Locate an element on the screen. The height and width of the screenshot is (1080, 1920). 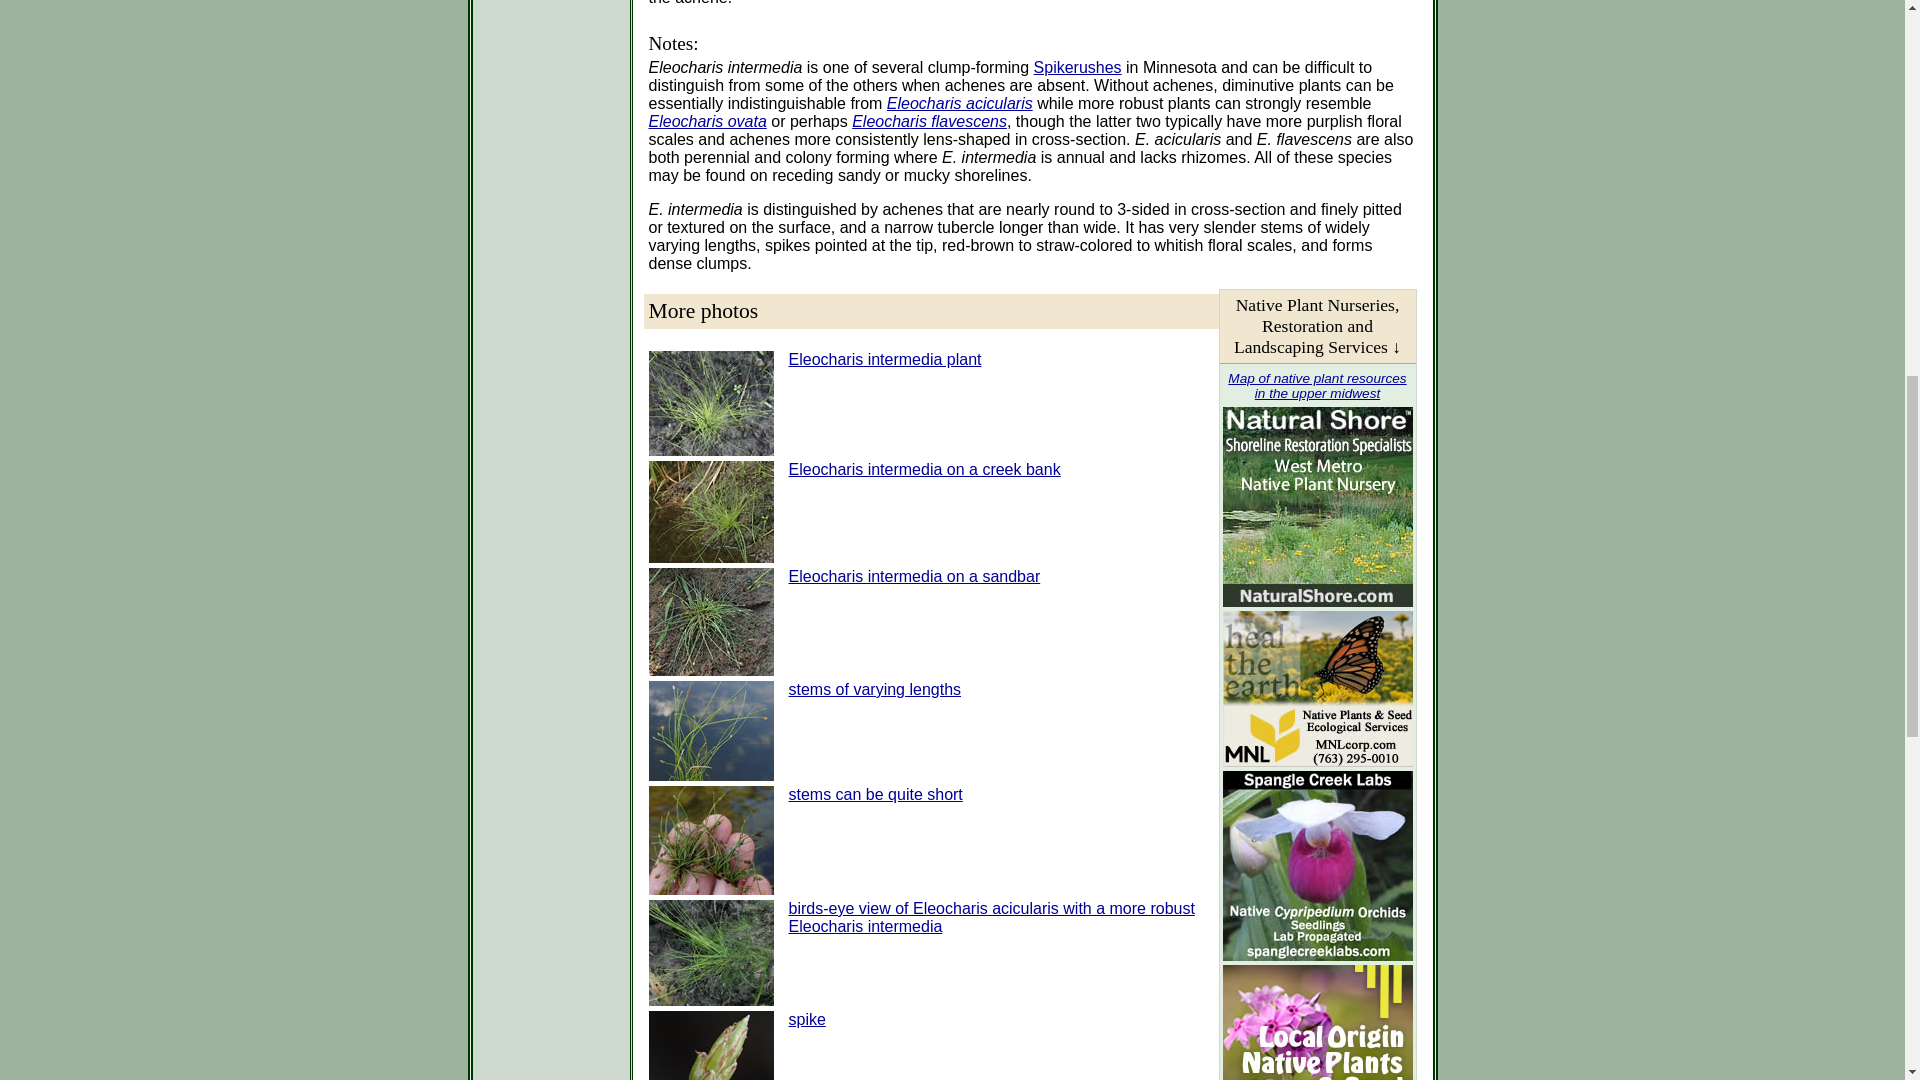
Eleocharis flavescens is located at coordinates (929, 121).